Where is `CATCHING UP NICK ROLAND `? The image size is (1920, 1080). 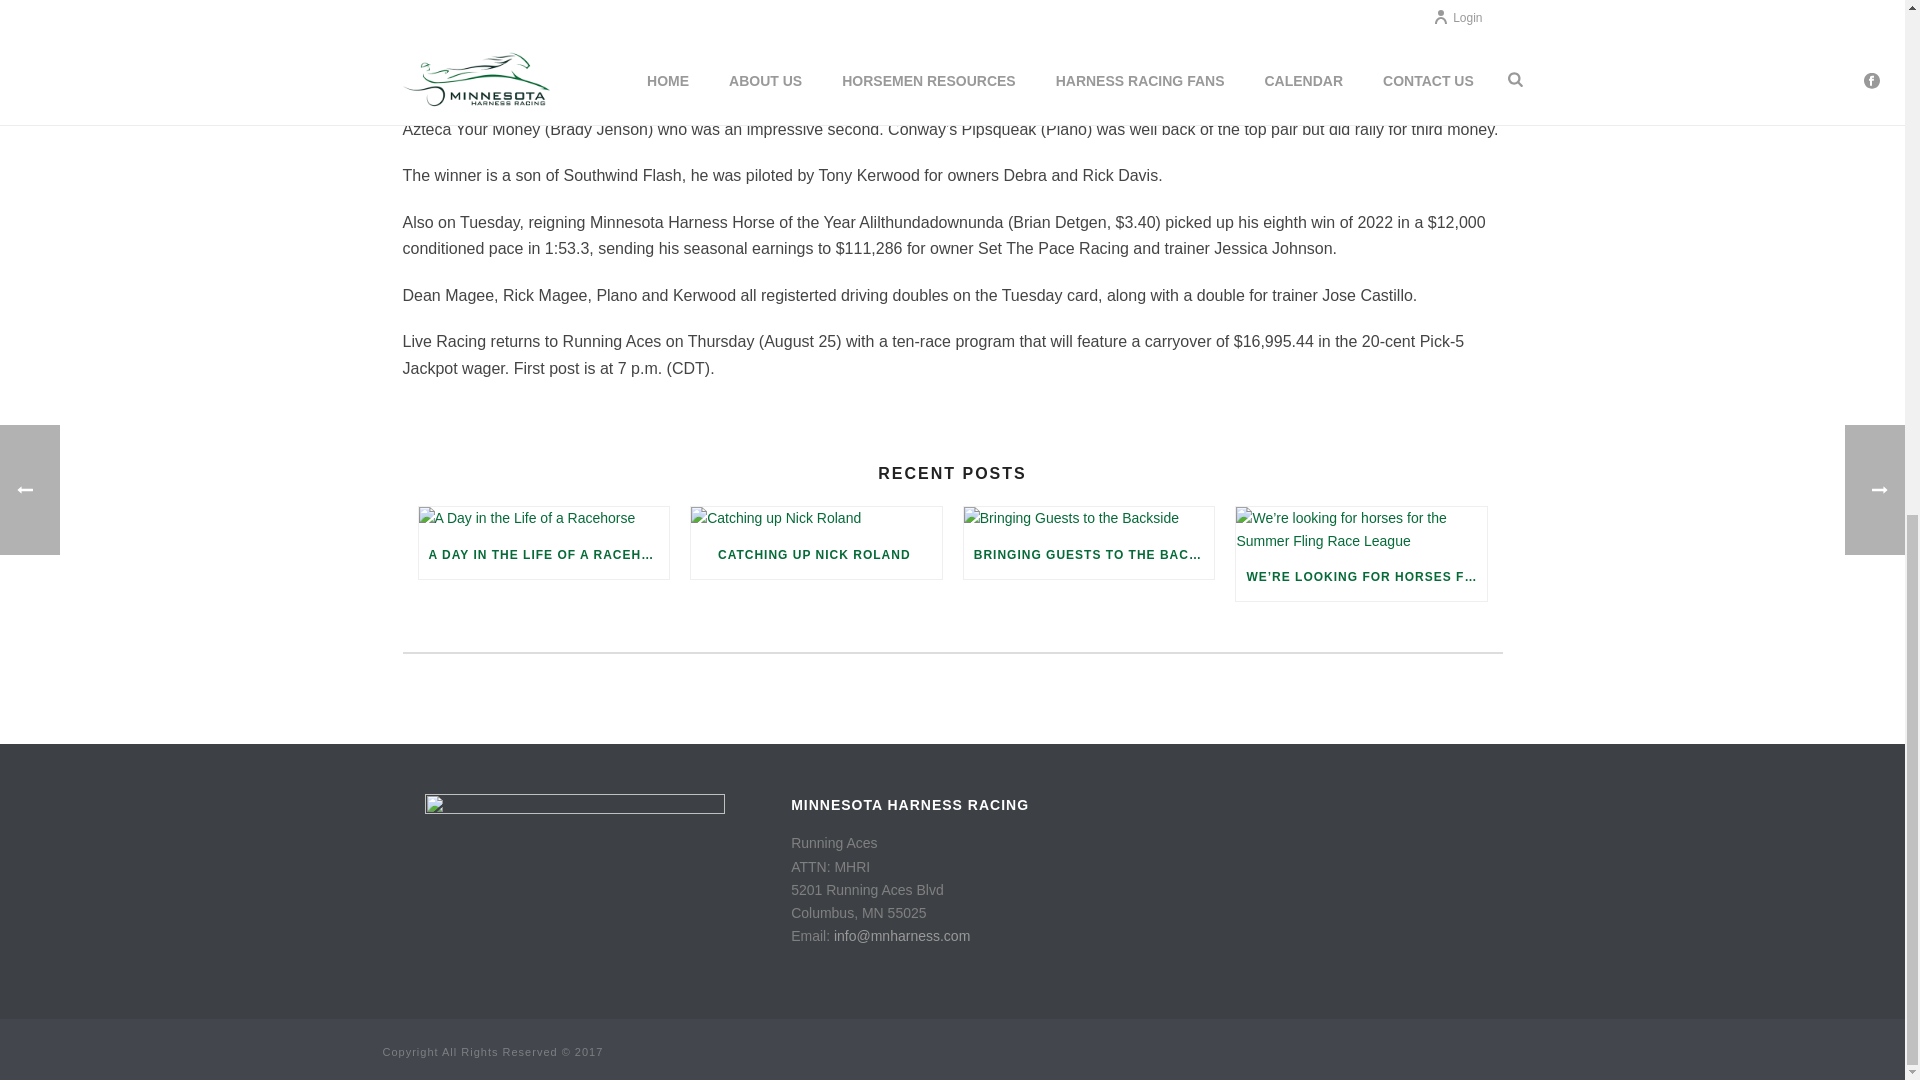 CATCHING UP NICK ROLAND  is located at coordinates (816, 554).